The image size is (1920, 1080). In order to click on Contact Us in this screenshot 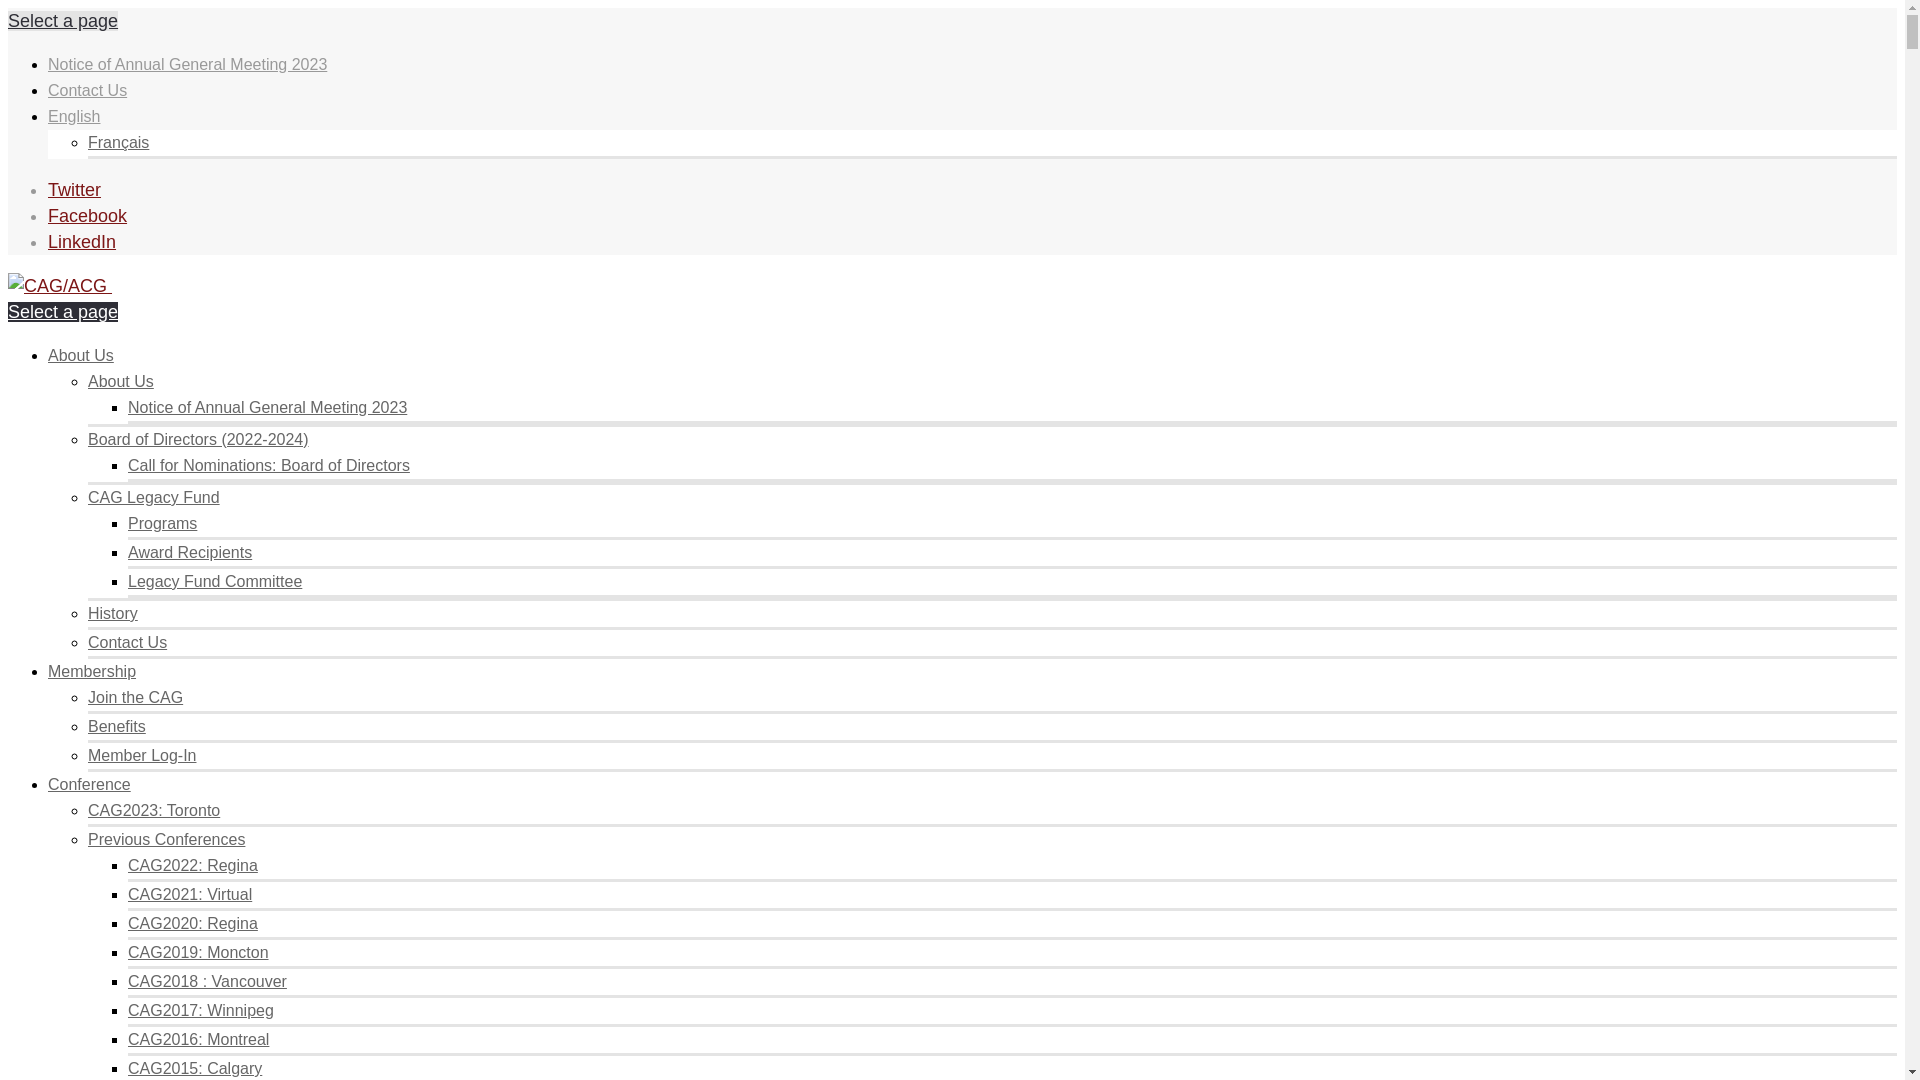, I will do `click(128, 642)`.